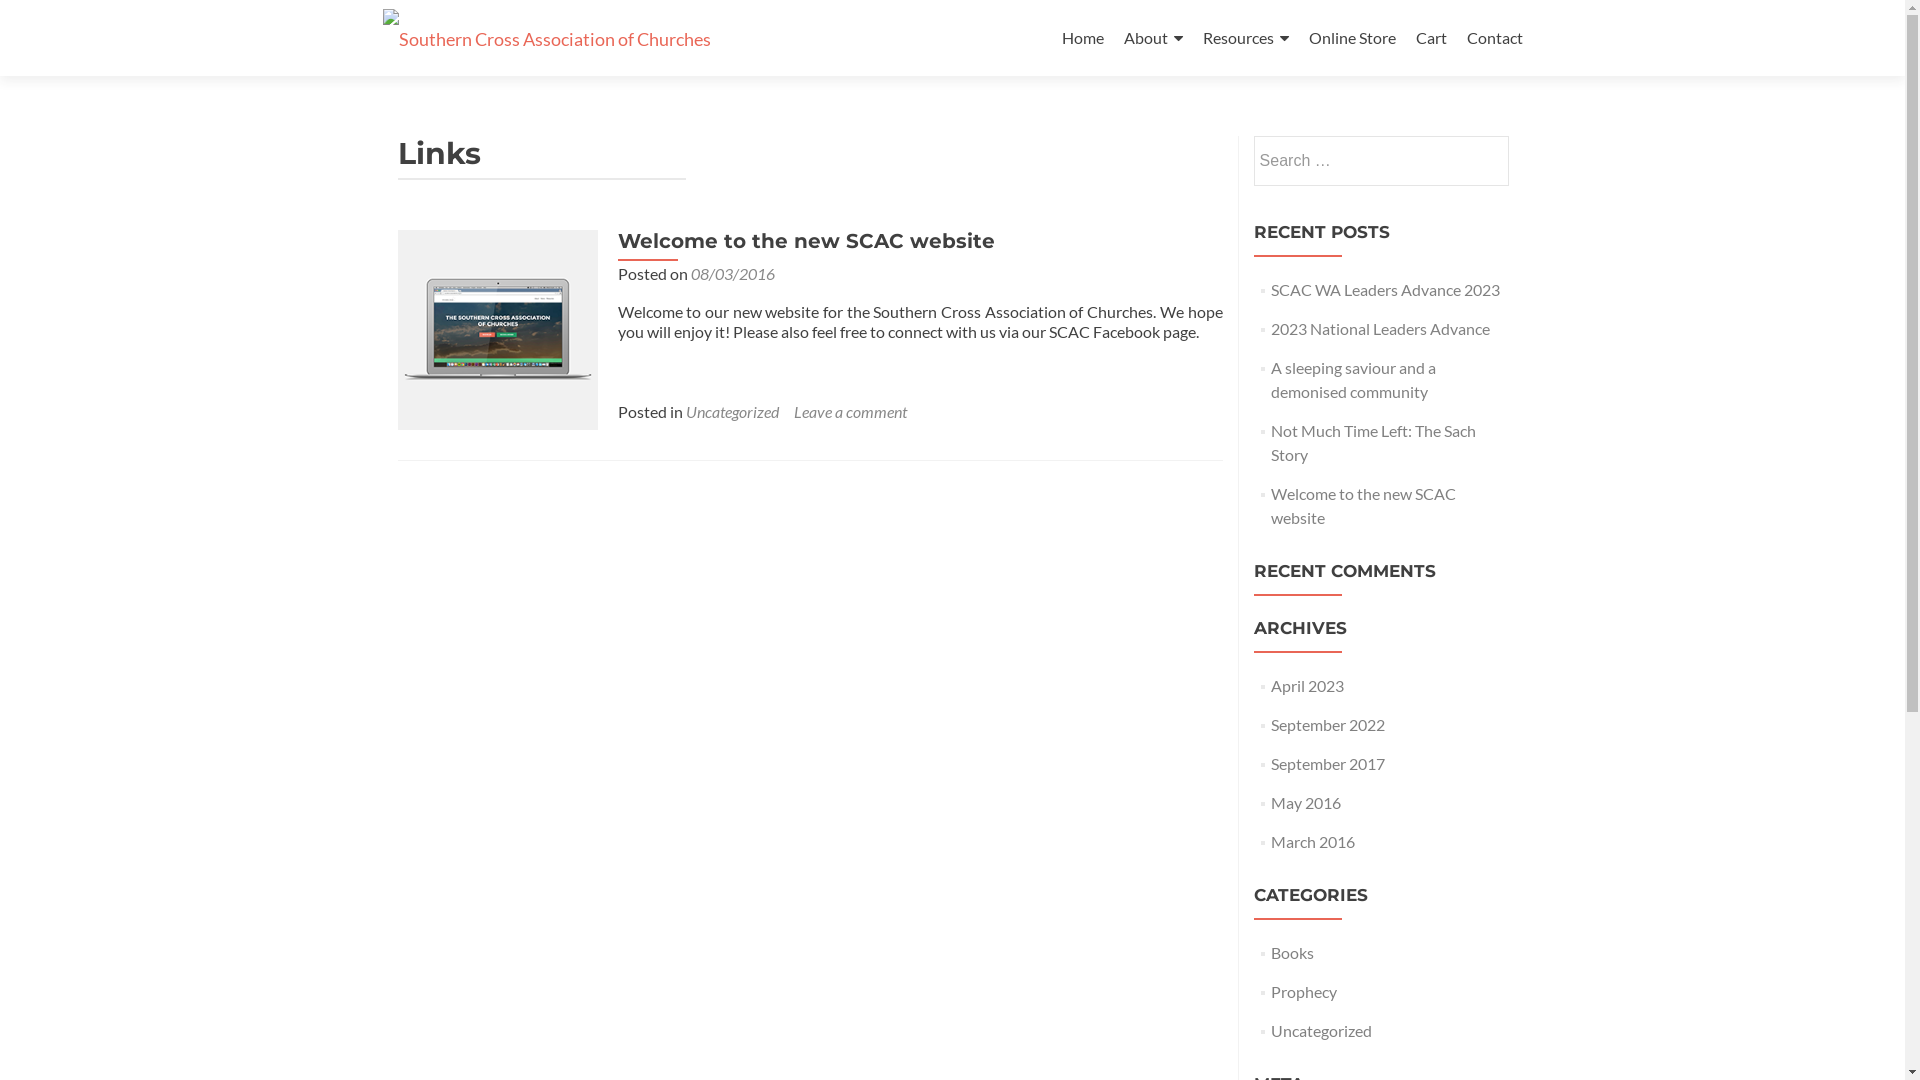 This screenshot has width=1920, height=1080. What do you see at coordinates (1494, 38) in the screenshot?
I see `Contact` at bounding box center [1494, 38].